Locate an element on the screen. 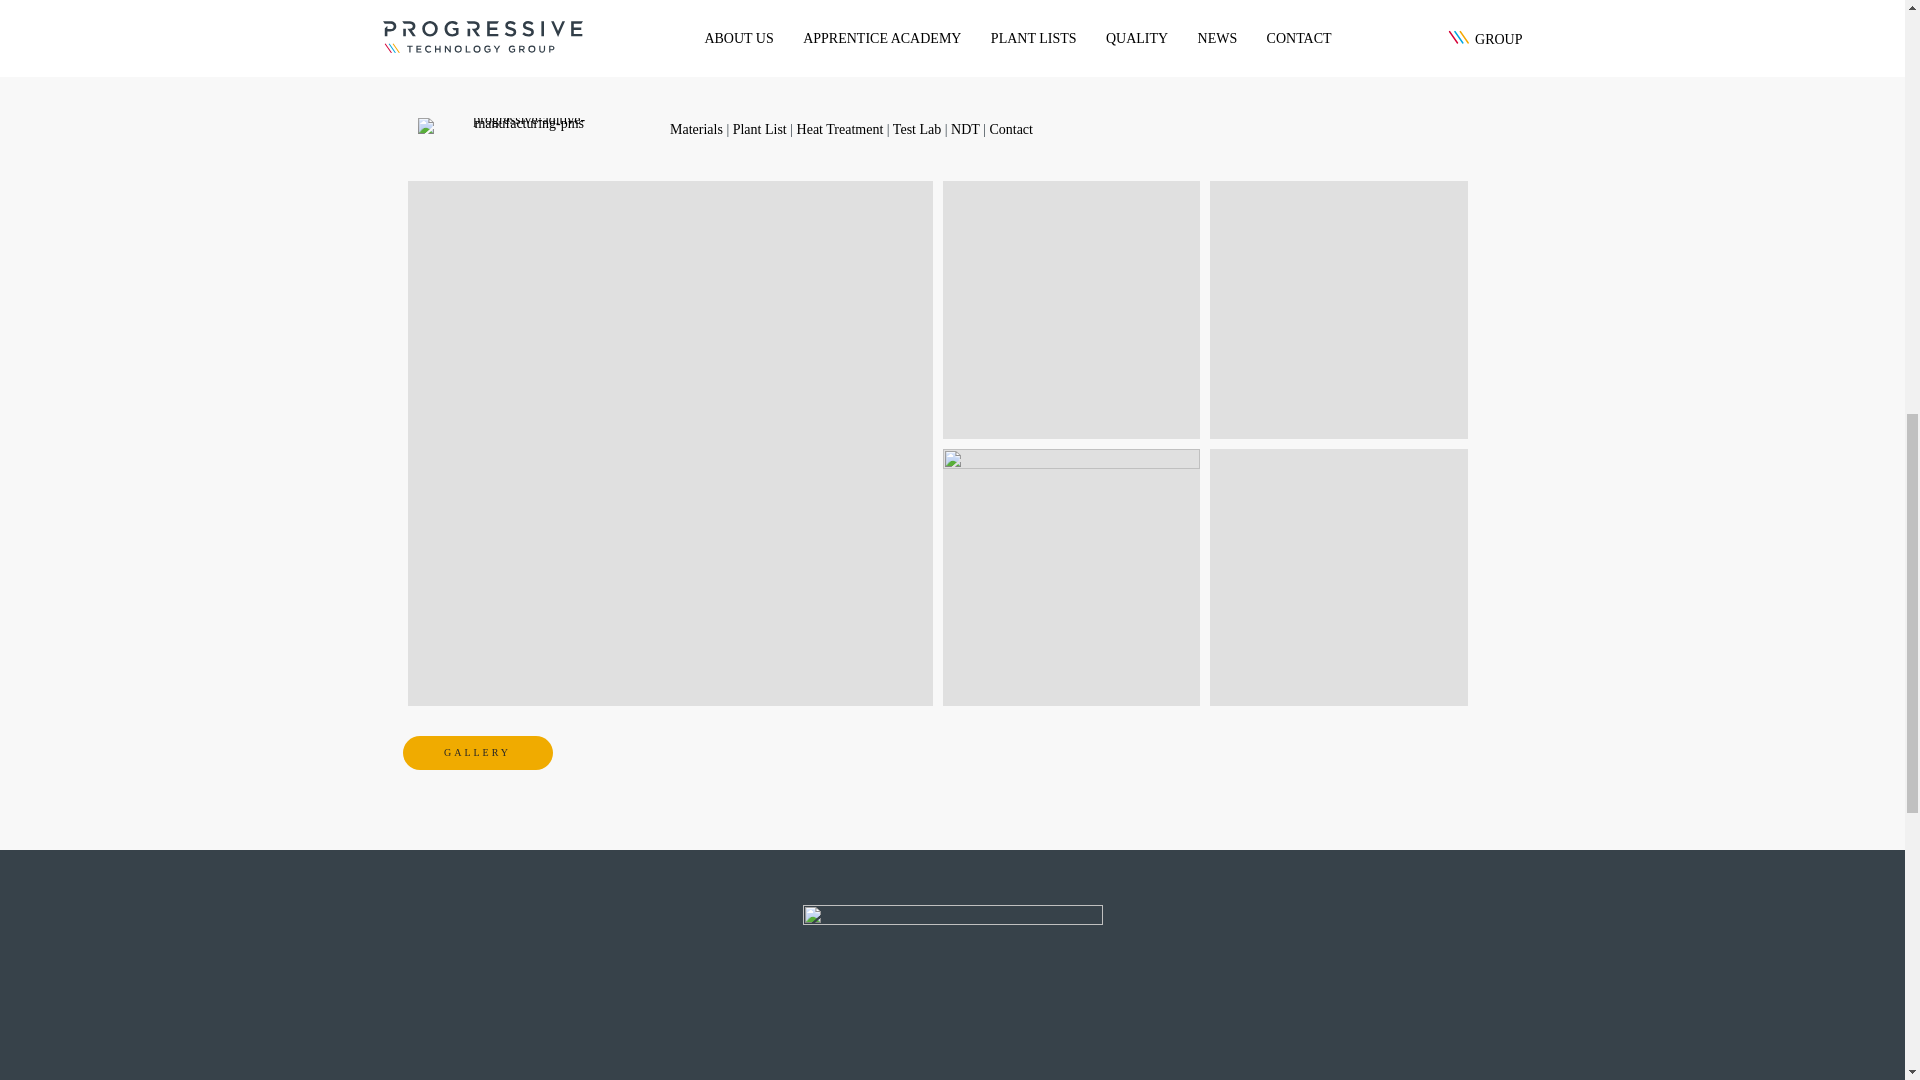  progressive-aditive-manufacturing-pms is located at coordinates (522, 125).